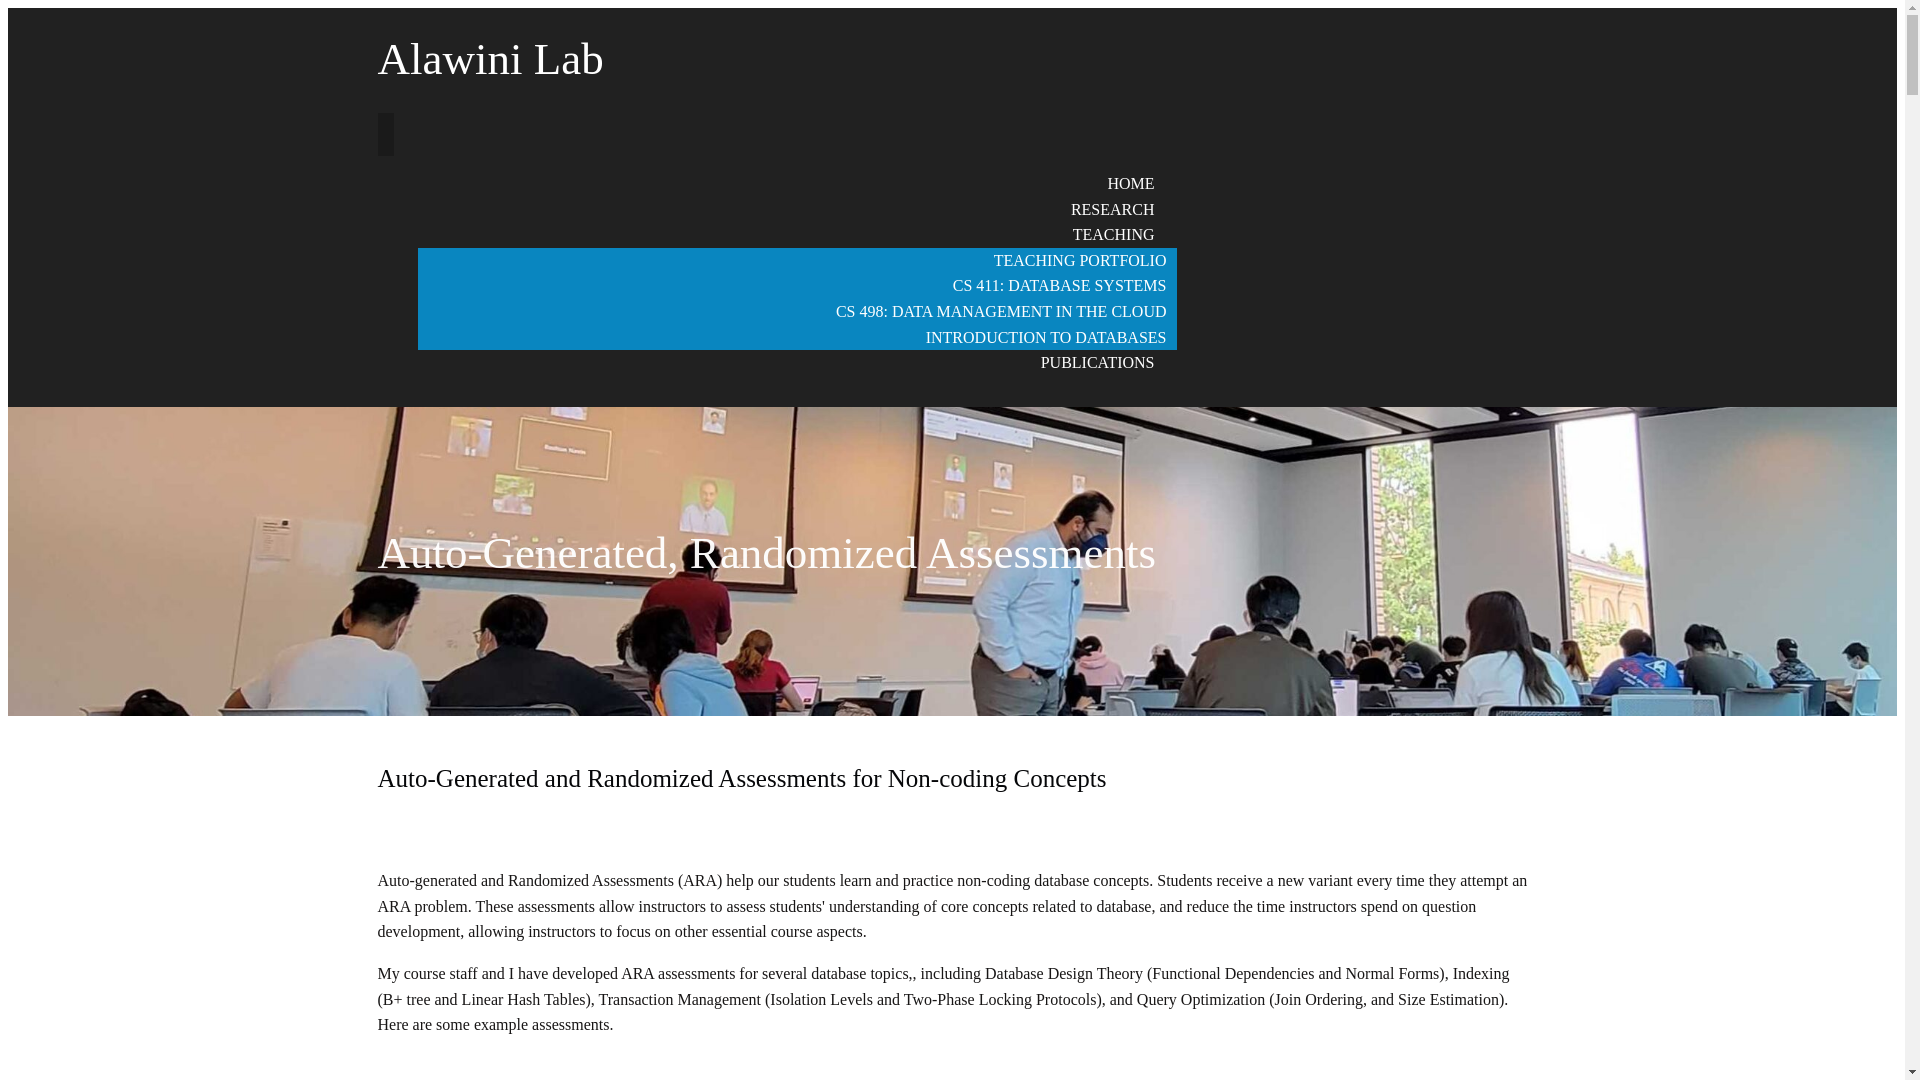  What do you see at coordinates (1098, 362) in the screenshot?
I see `PUBLICATIONS` at bounding box center [1098, 362].